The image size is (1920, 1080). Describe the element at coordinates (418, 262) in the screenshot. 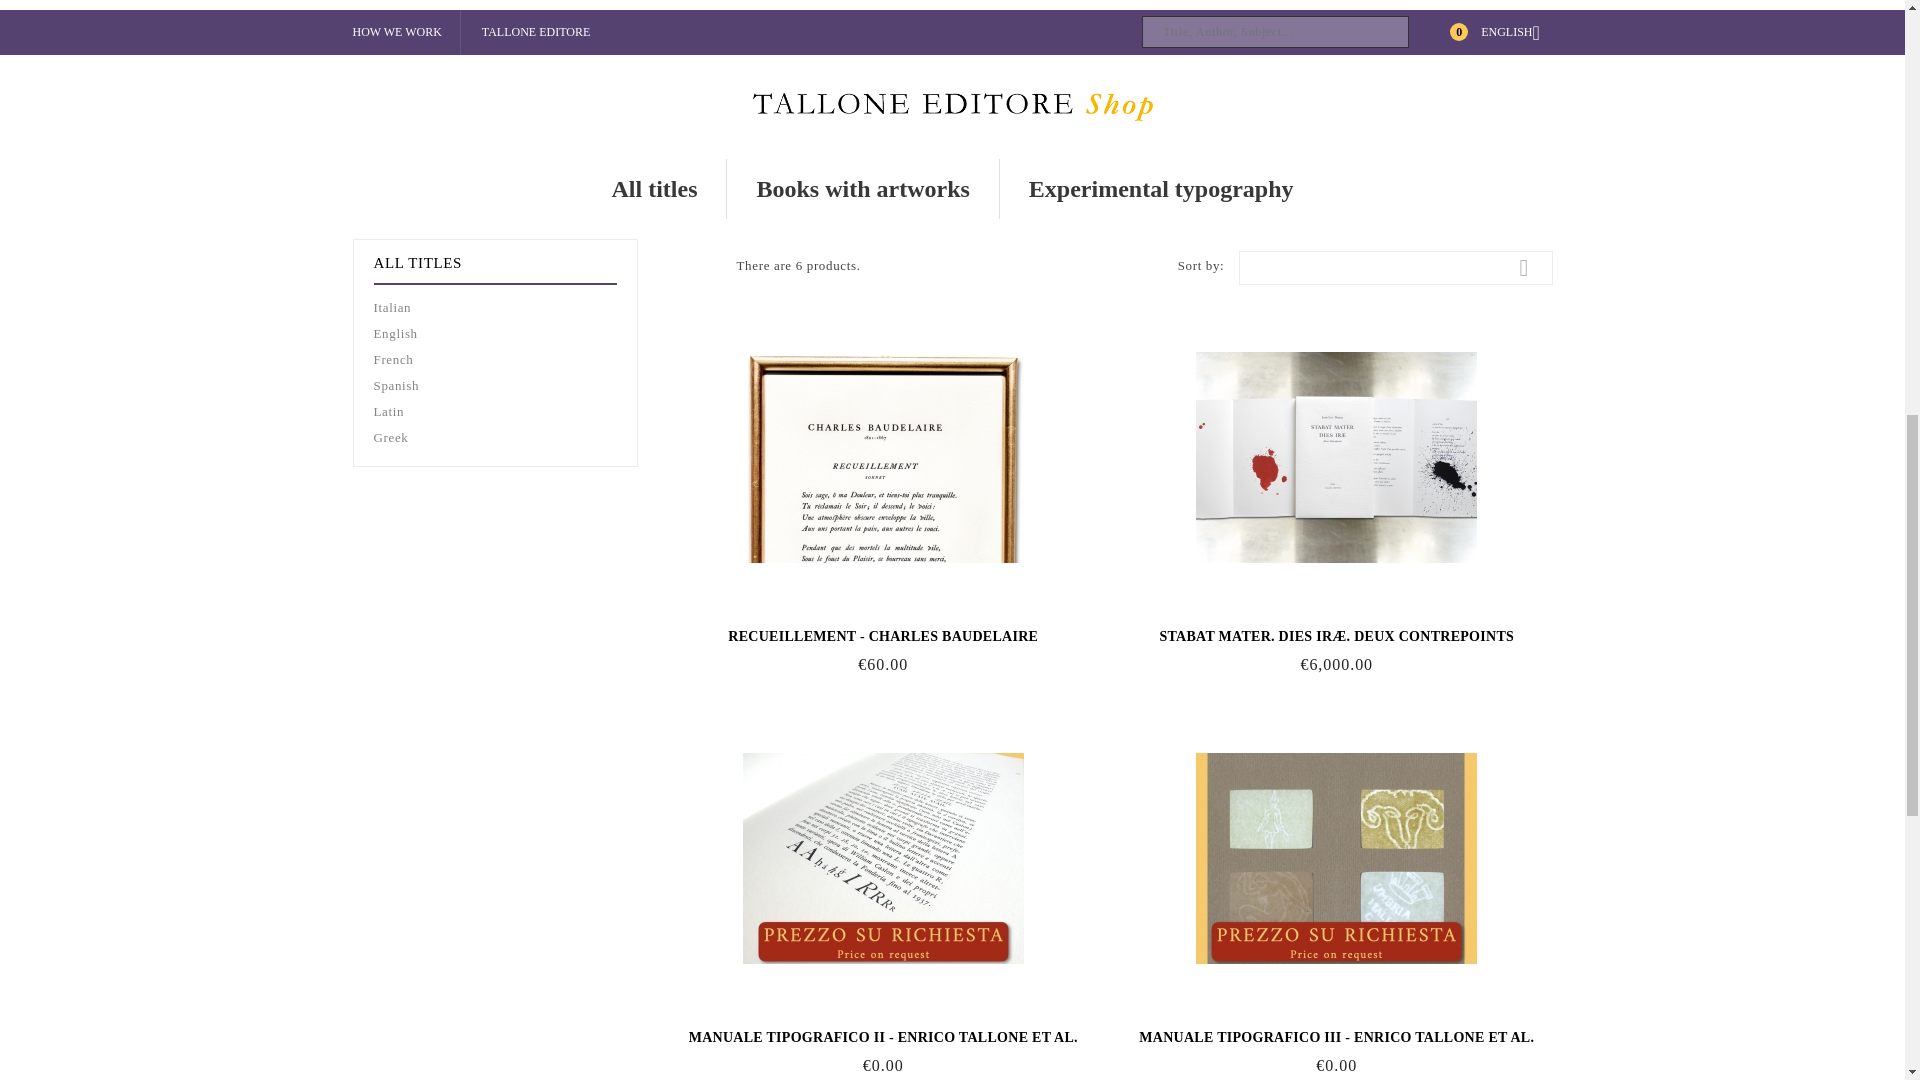

I see `ALL TITLES` at that location.